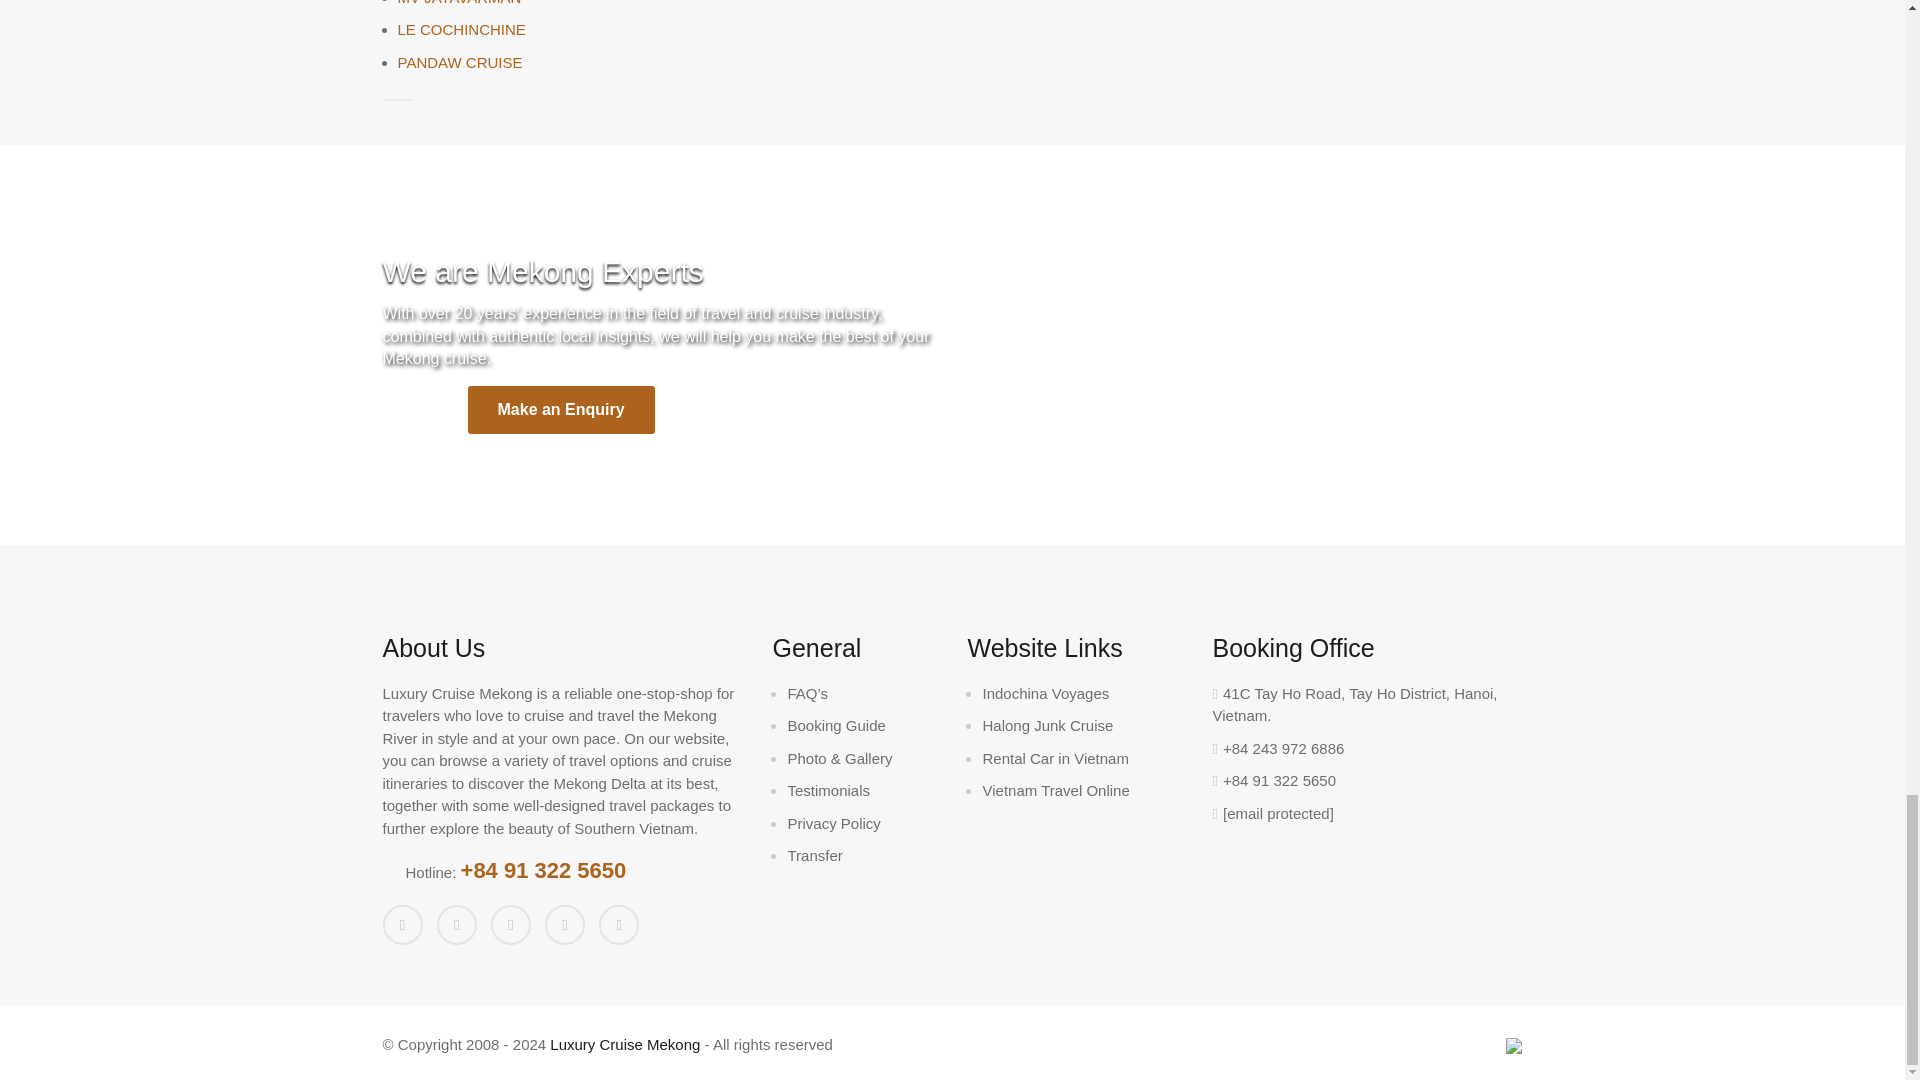 The image size is (1920, 1080). Describe the element at coordinates (619, 925) in the screenshot. I see `pinterest-p` at that location.